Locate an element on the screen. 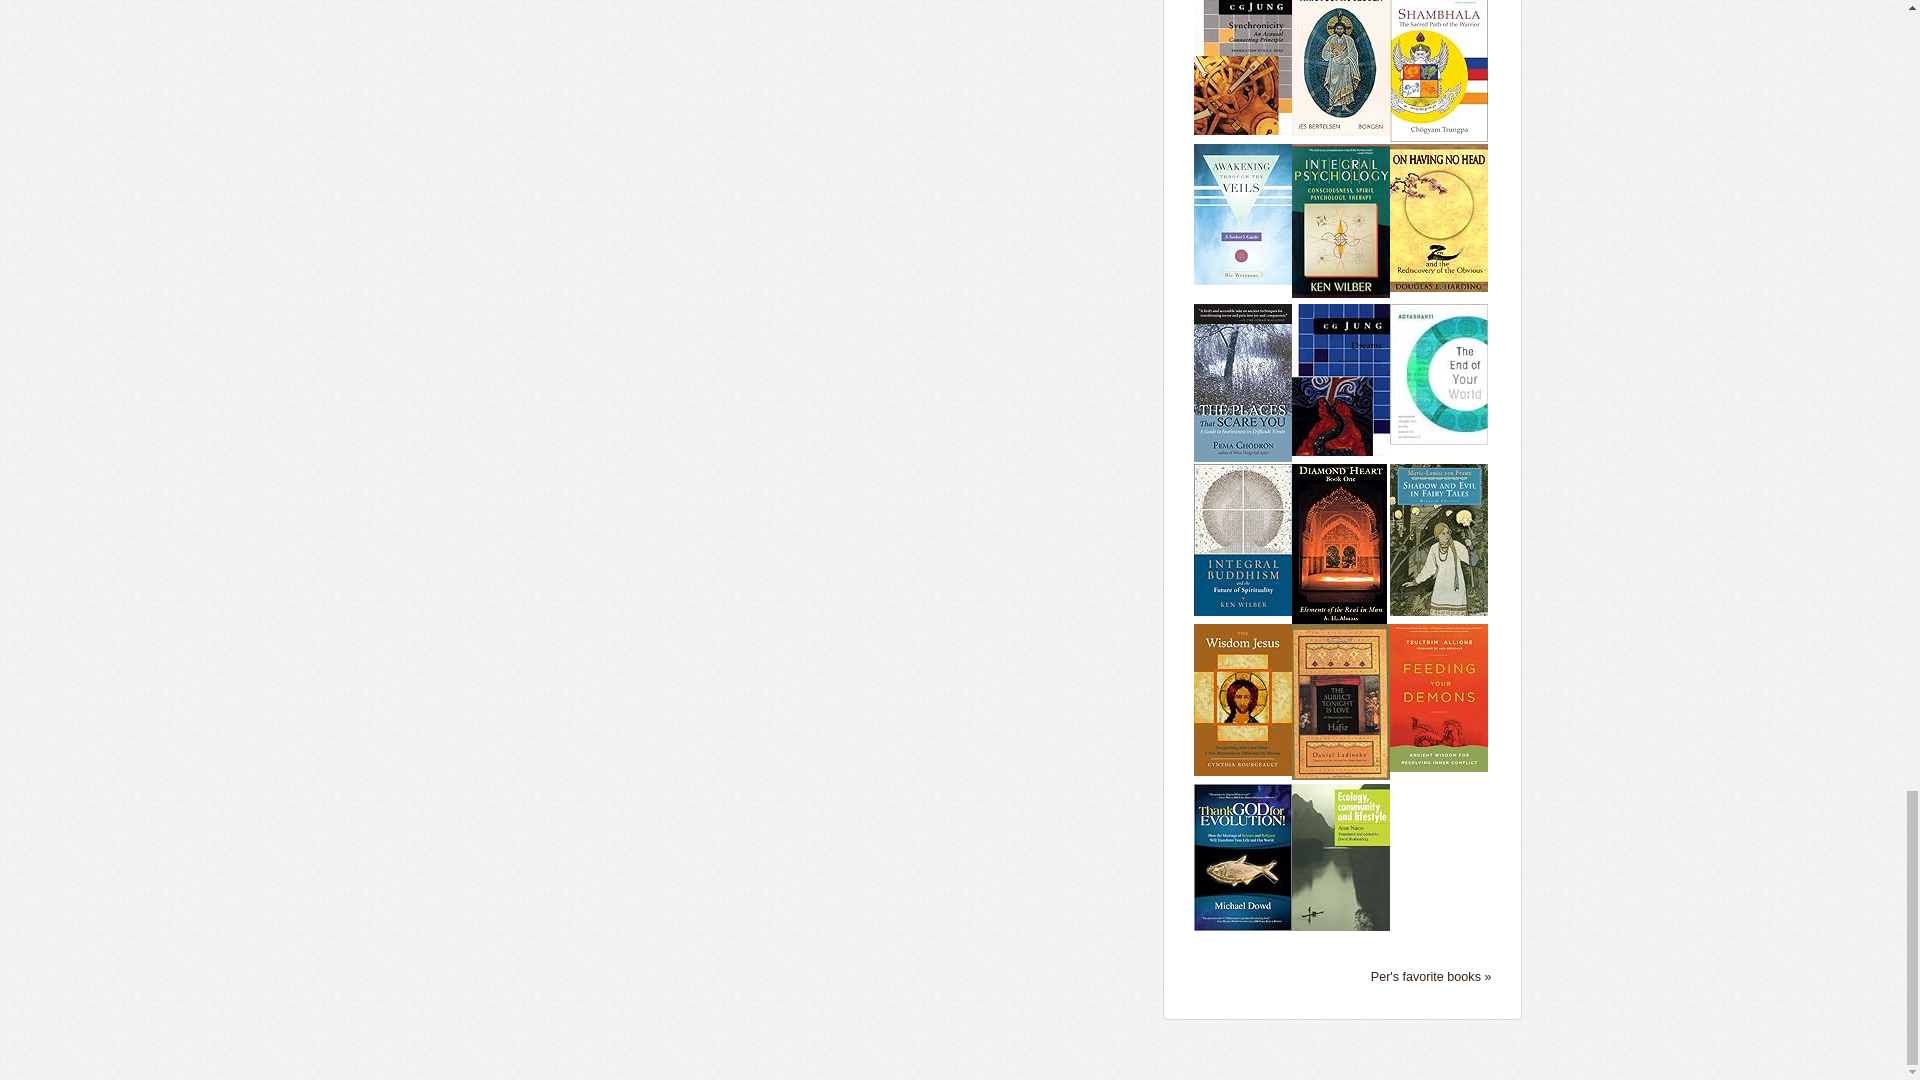 The width and height of the screenshot is (1920, 1080). On Having No Head: Zen and the Rediscovery of the Obvious is located at coordinates (1439, 216).